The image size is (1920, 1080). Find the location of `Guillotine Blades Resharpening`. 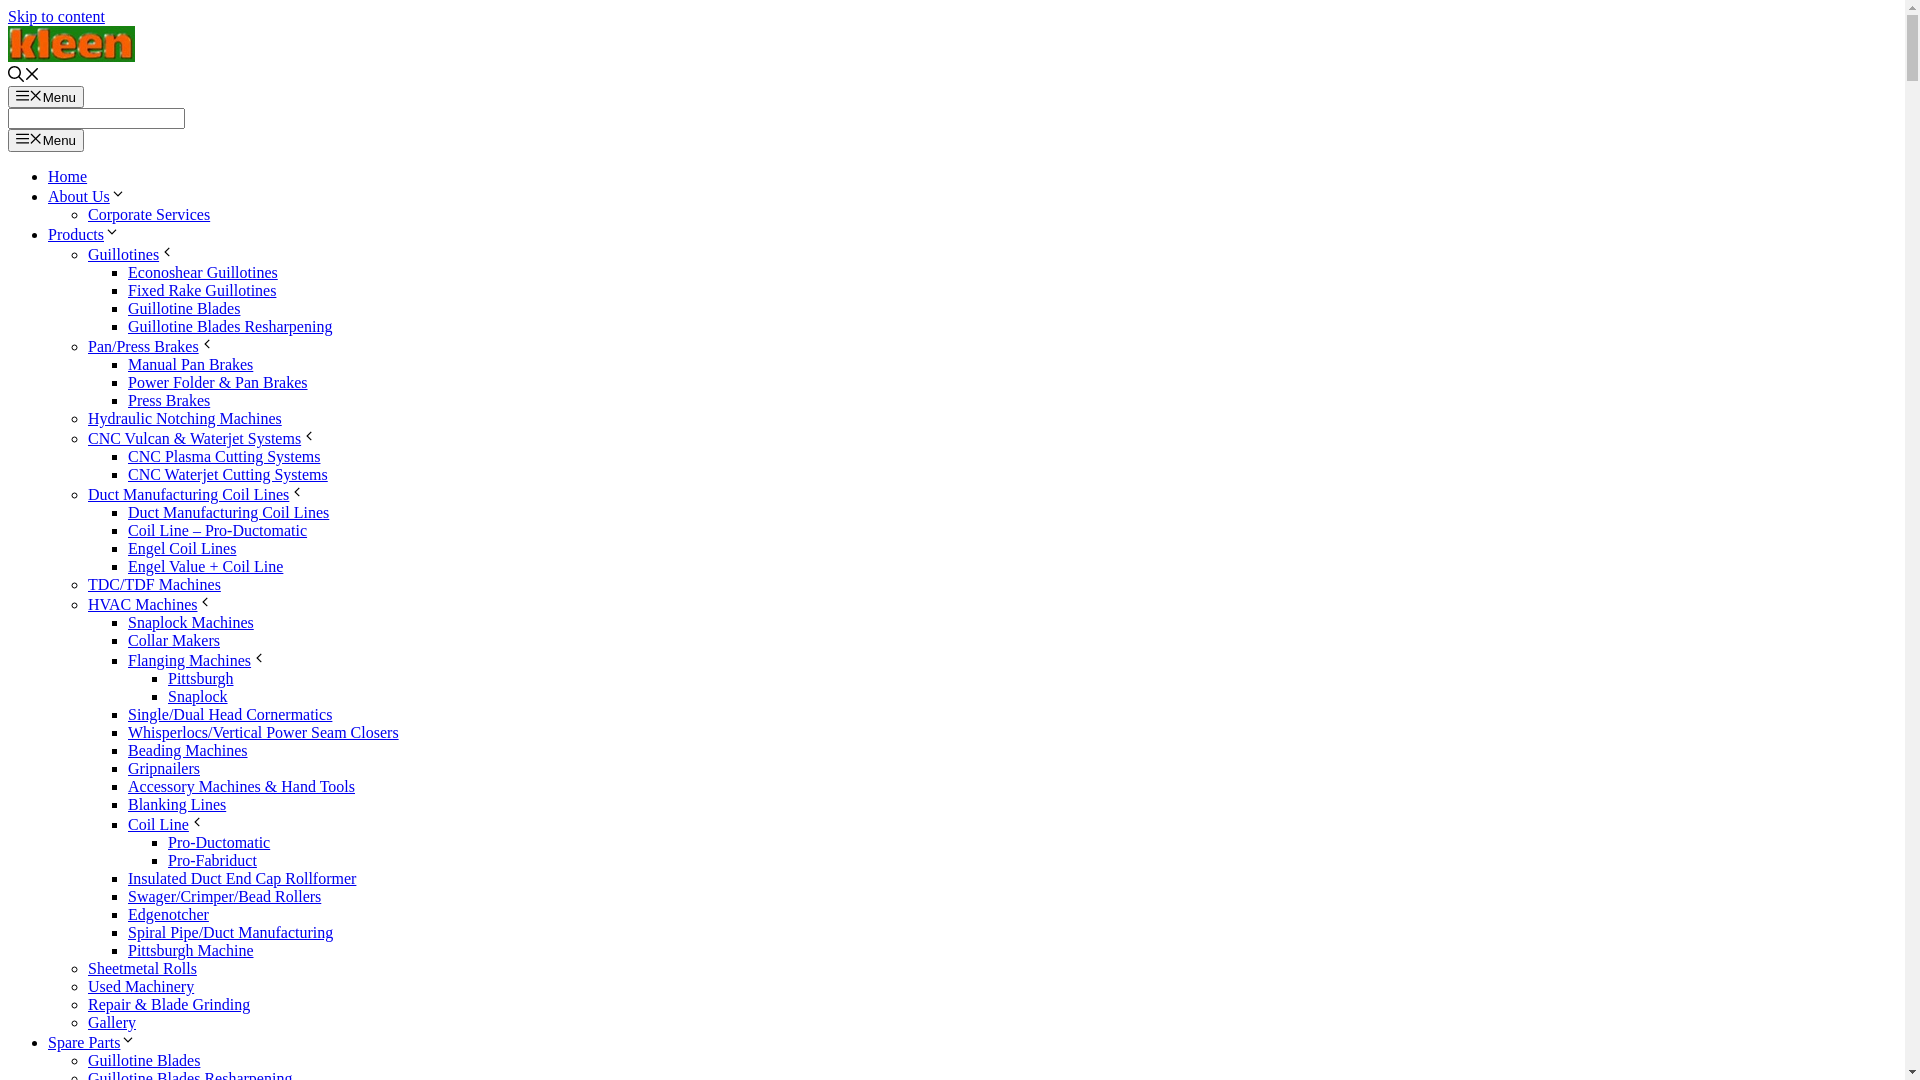

Guillotine Blades Resharpening is located at coordinates (230, 326).